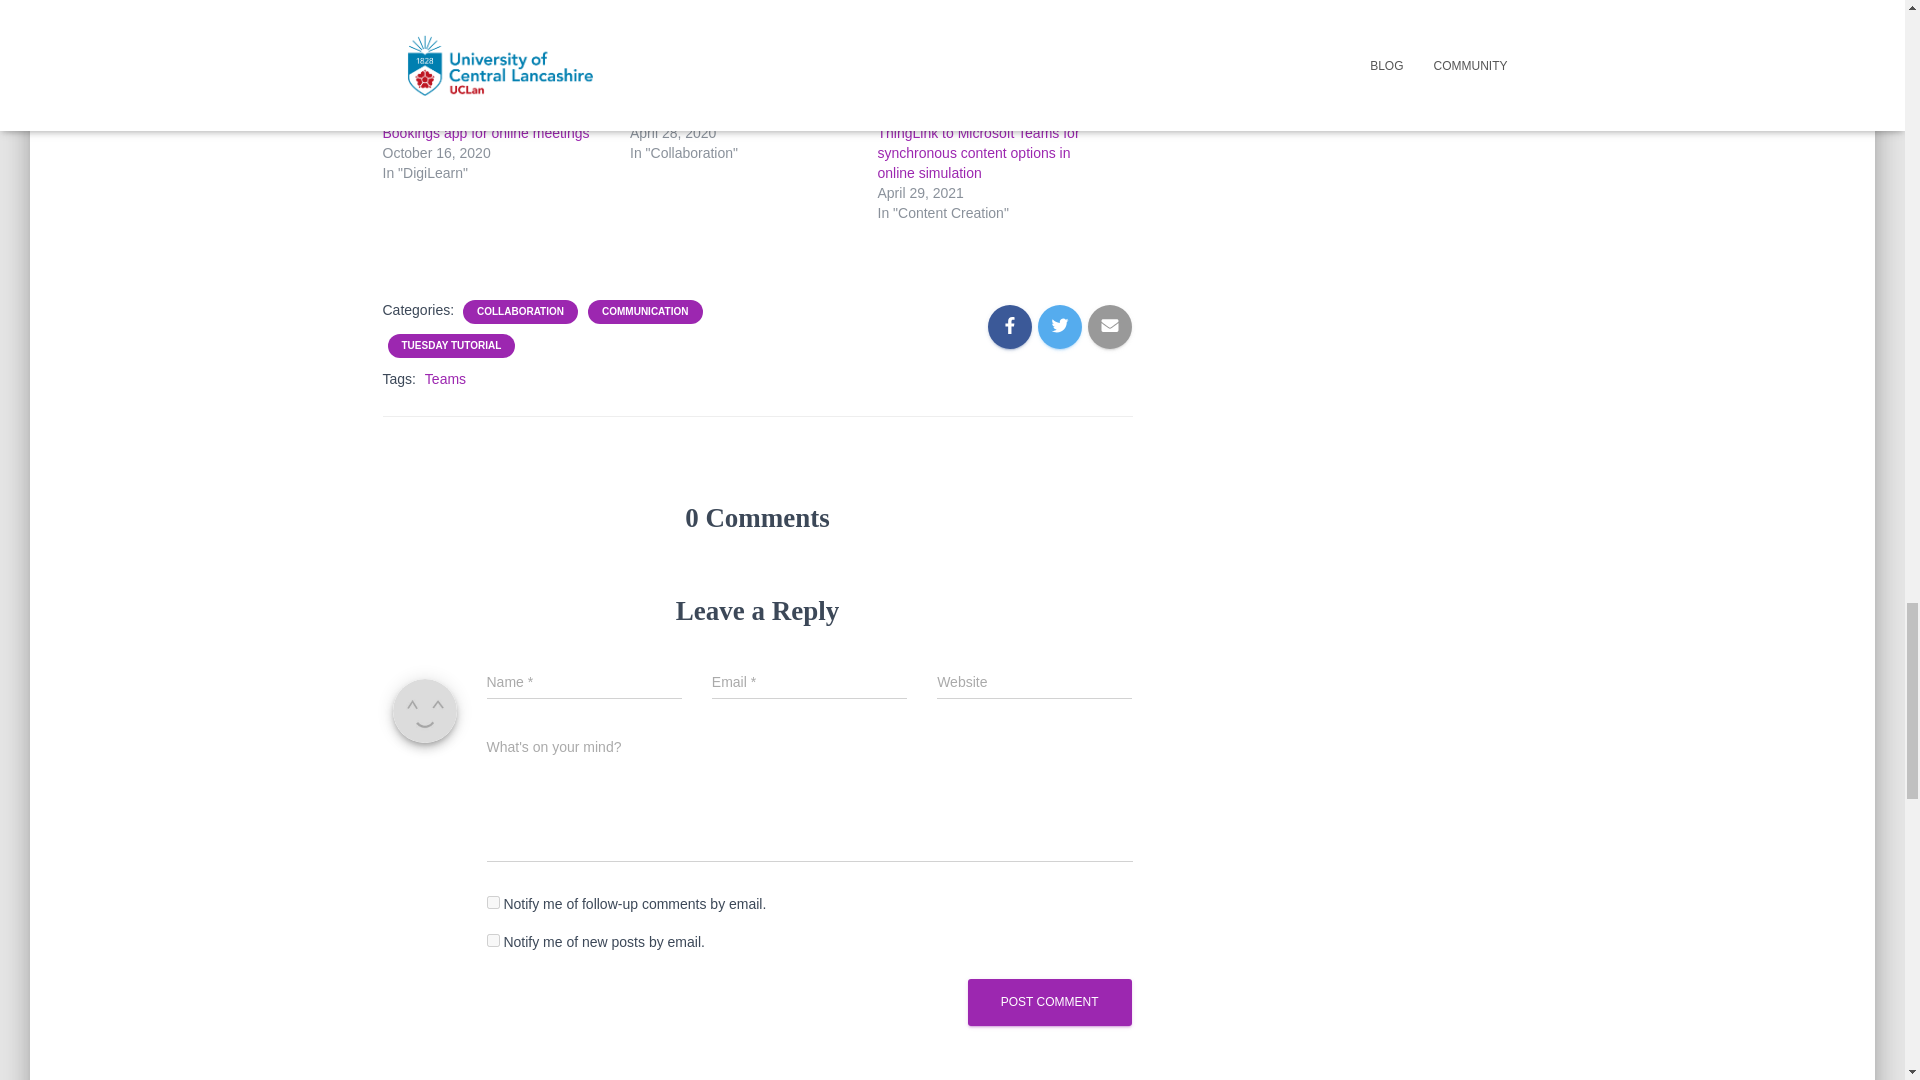  Describe the element at coordinates (520, 311) in the screenshot. I see `COLLABORATION` at that location.